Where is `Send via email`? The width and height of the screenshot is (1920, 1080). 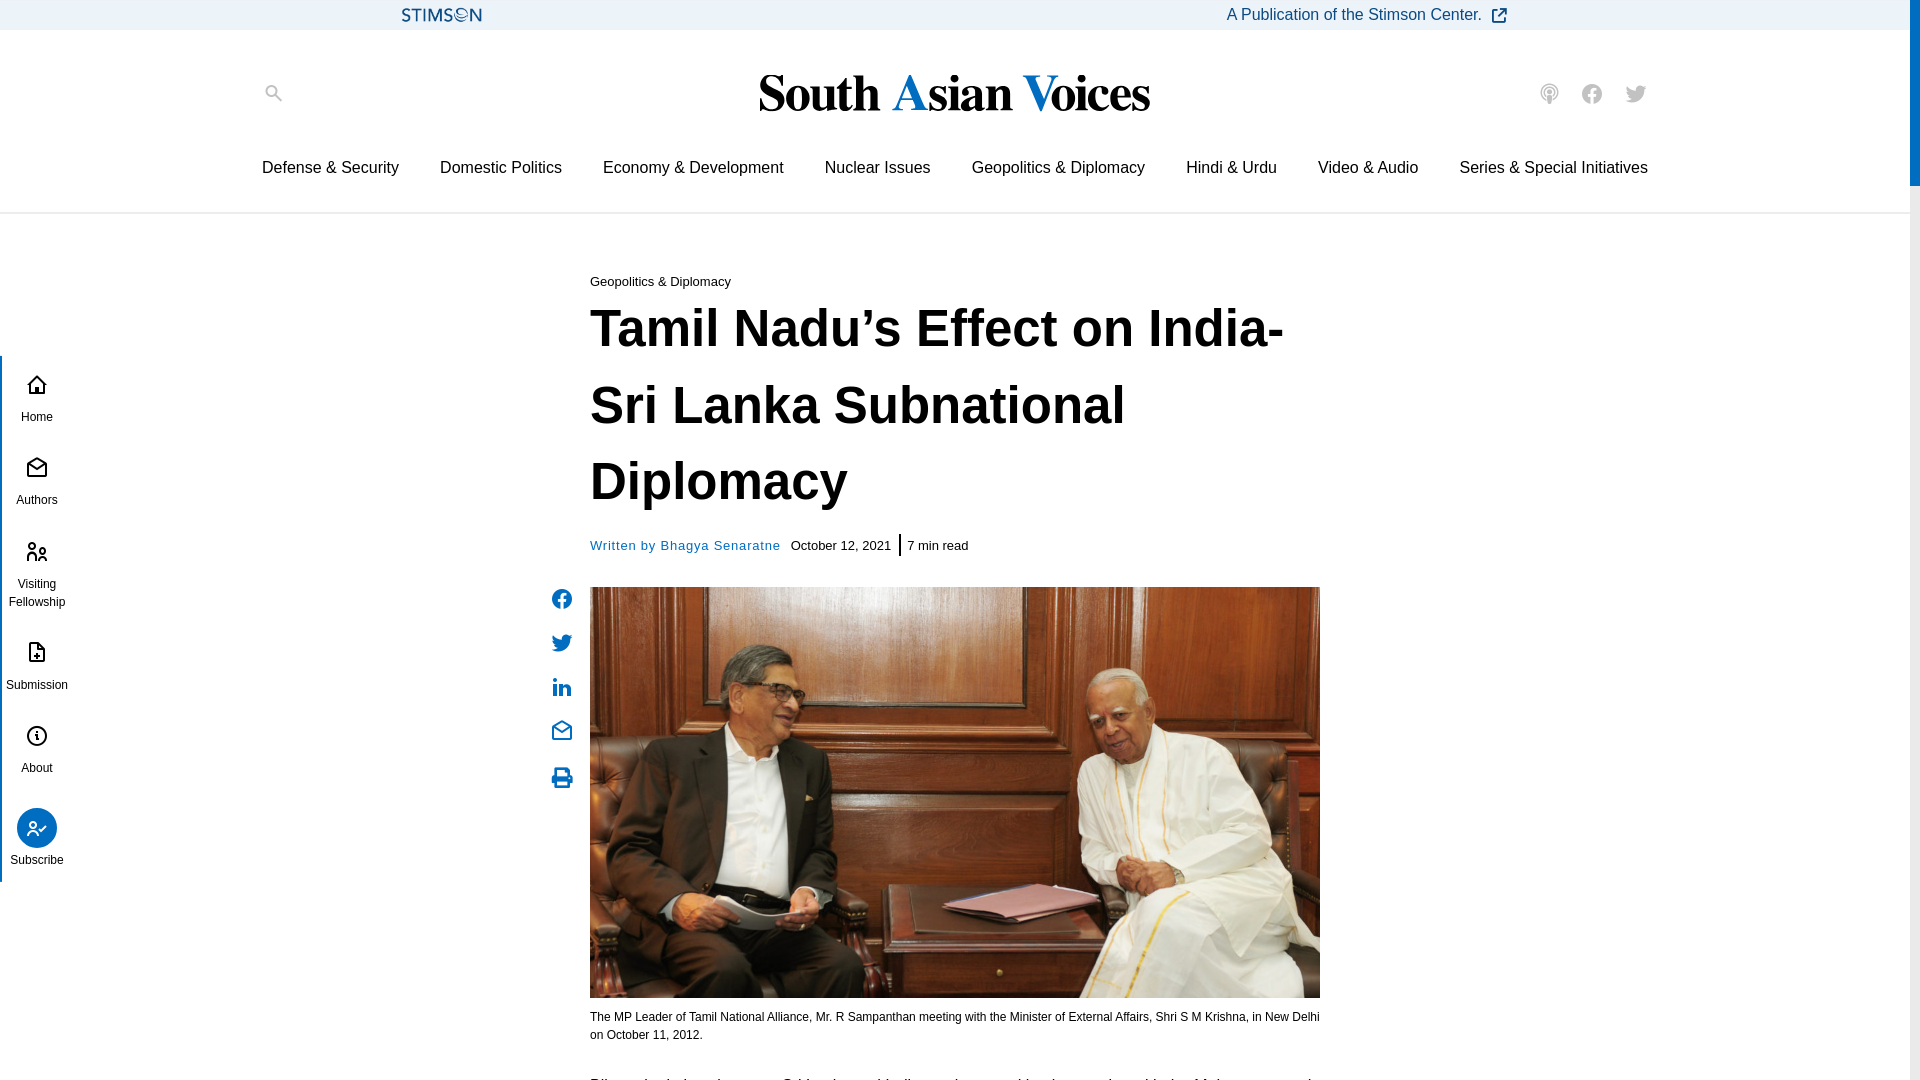
Send via email is located at coordinates (562, 731).